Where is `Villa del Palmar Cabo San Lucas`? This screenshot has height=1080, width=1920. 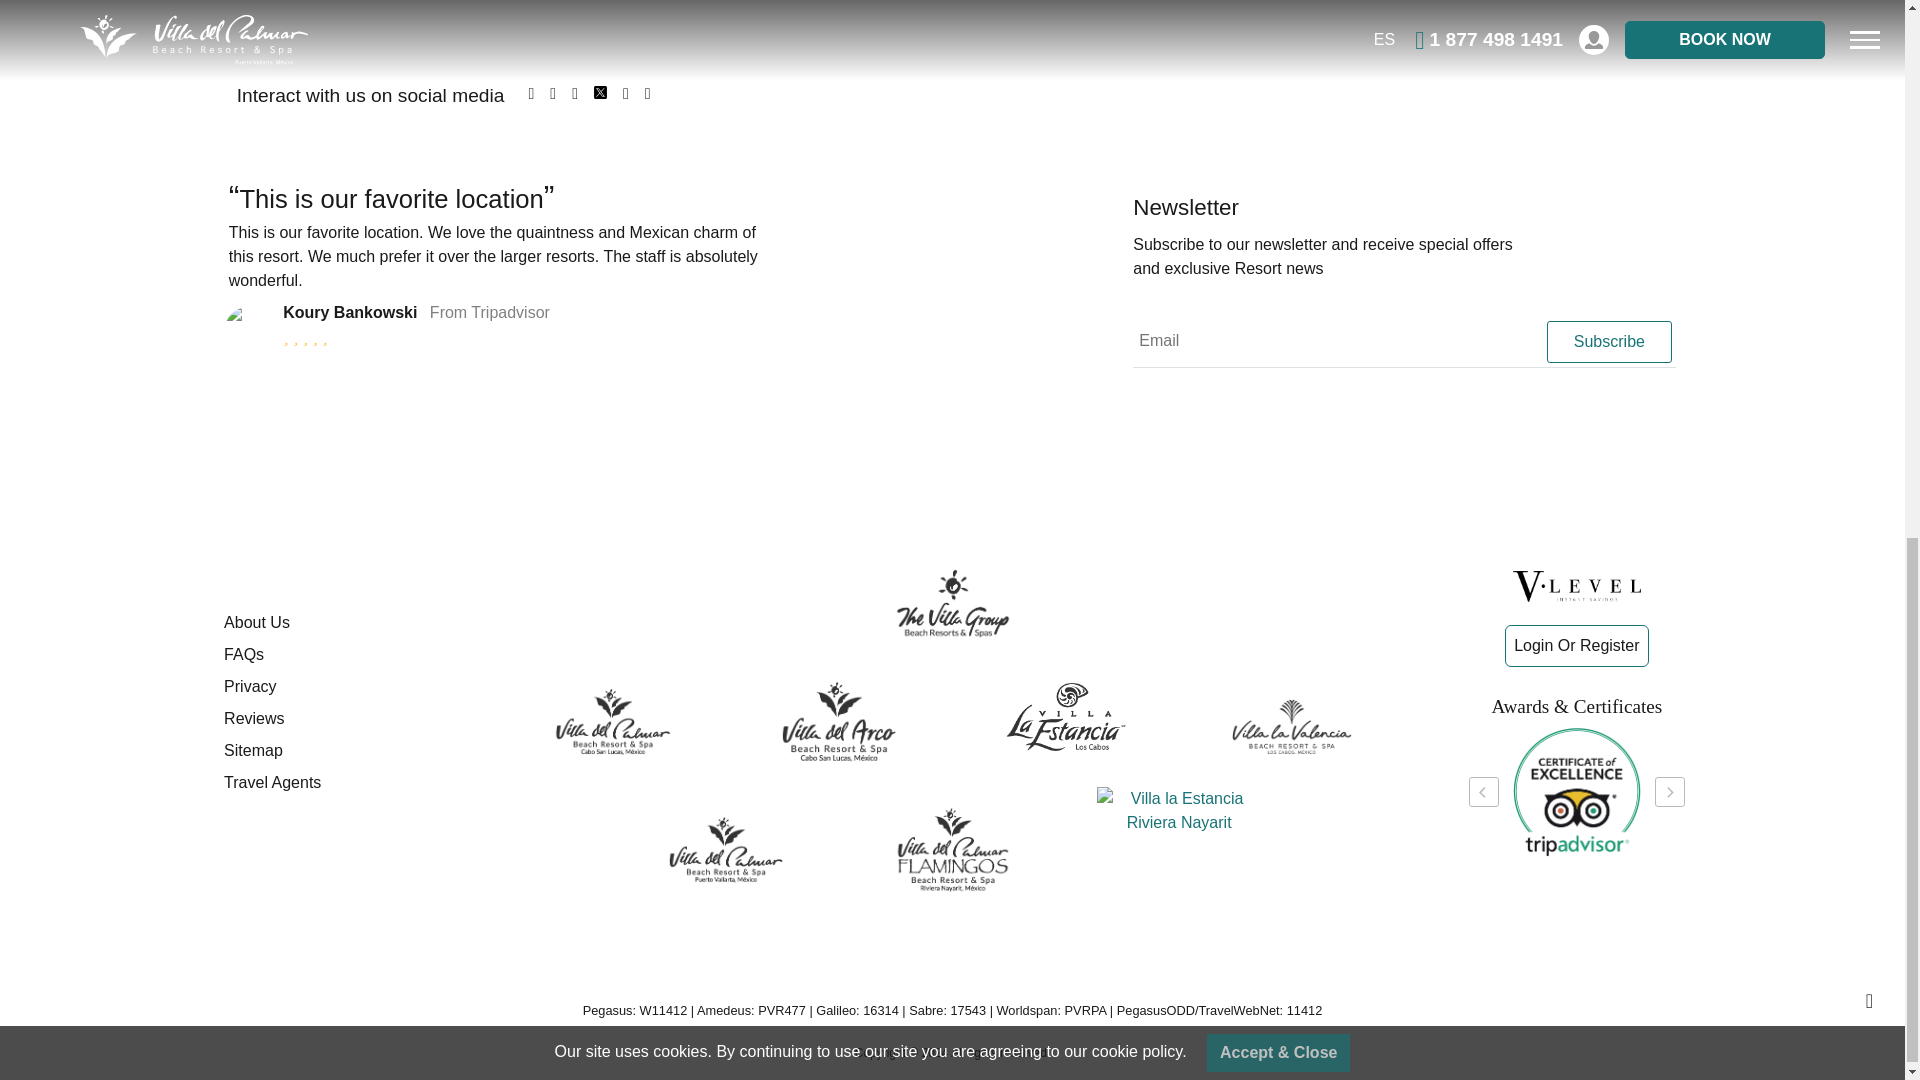
Villa del Palmar Cabo San Lucas is located at coordinates (612, 722).